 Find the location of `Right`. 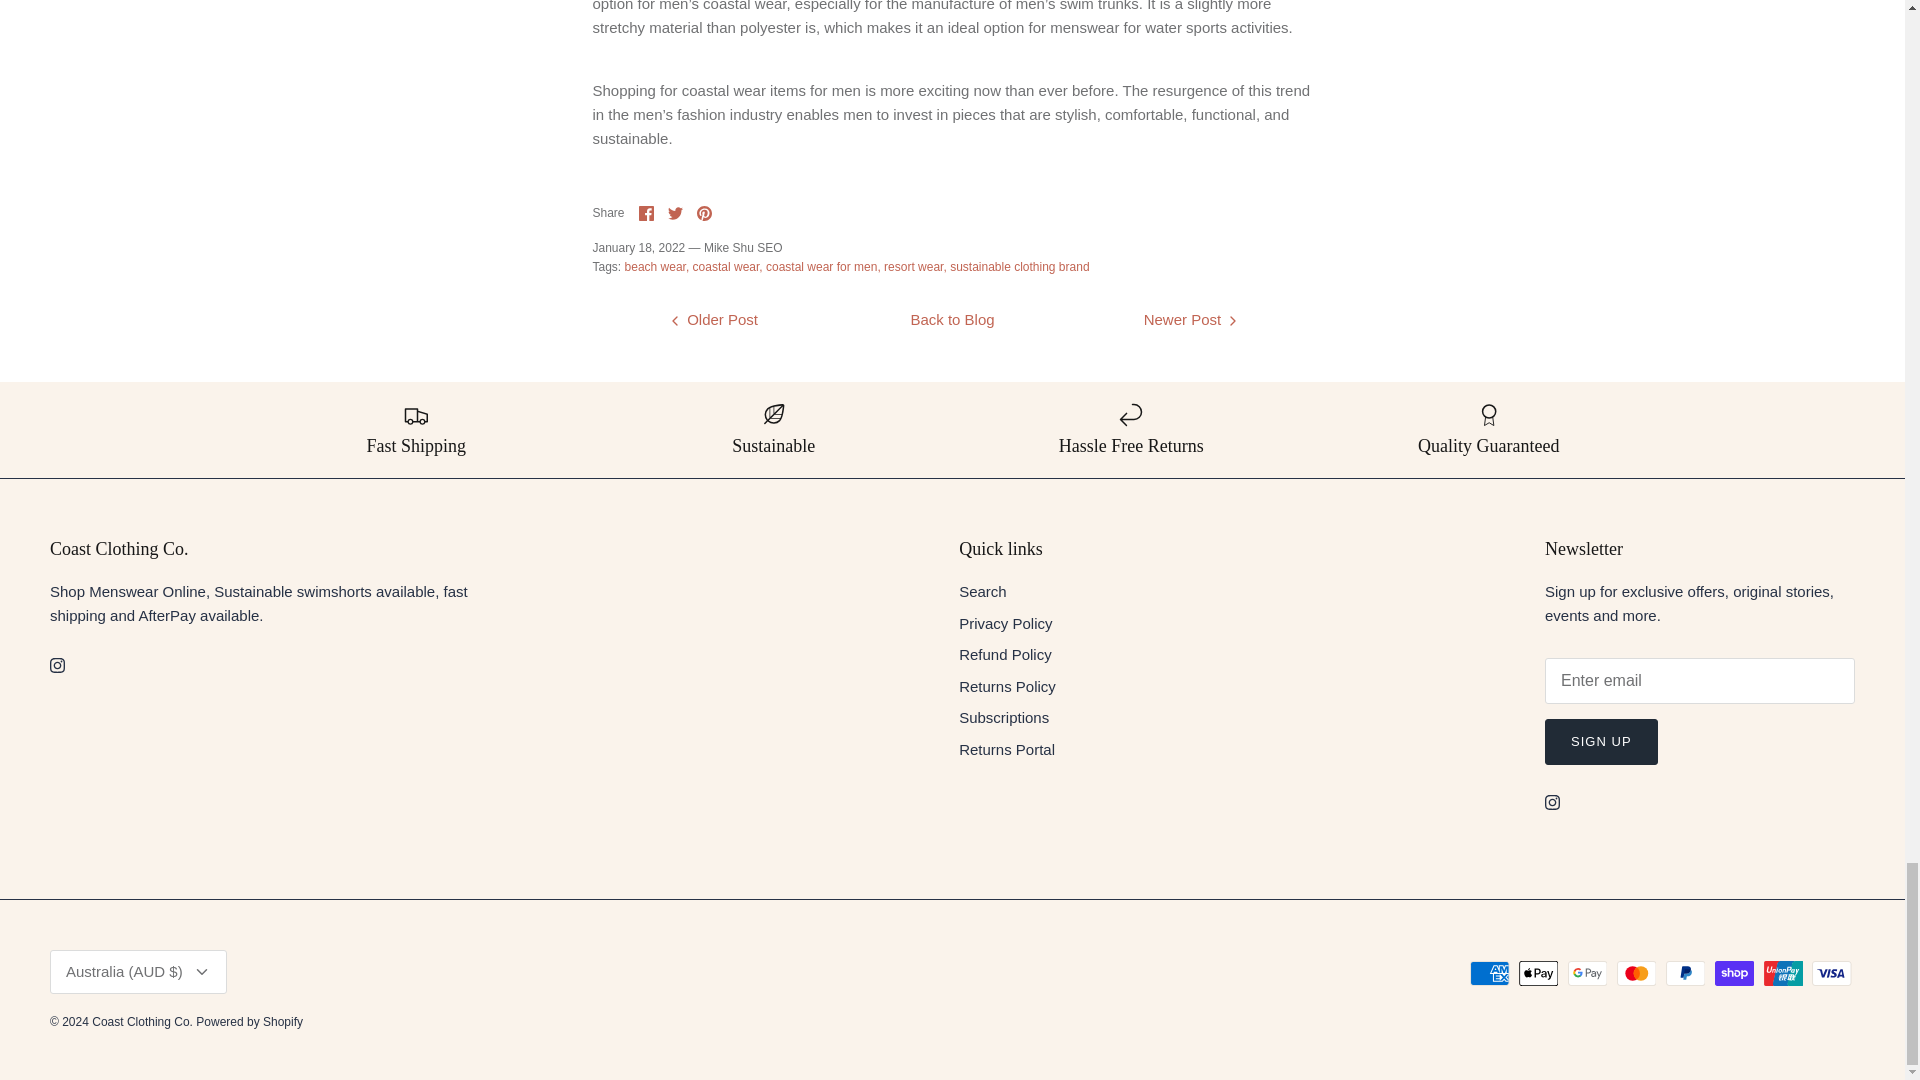

Right is located at coordinates (1232, 321).